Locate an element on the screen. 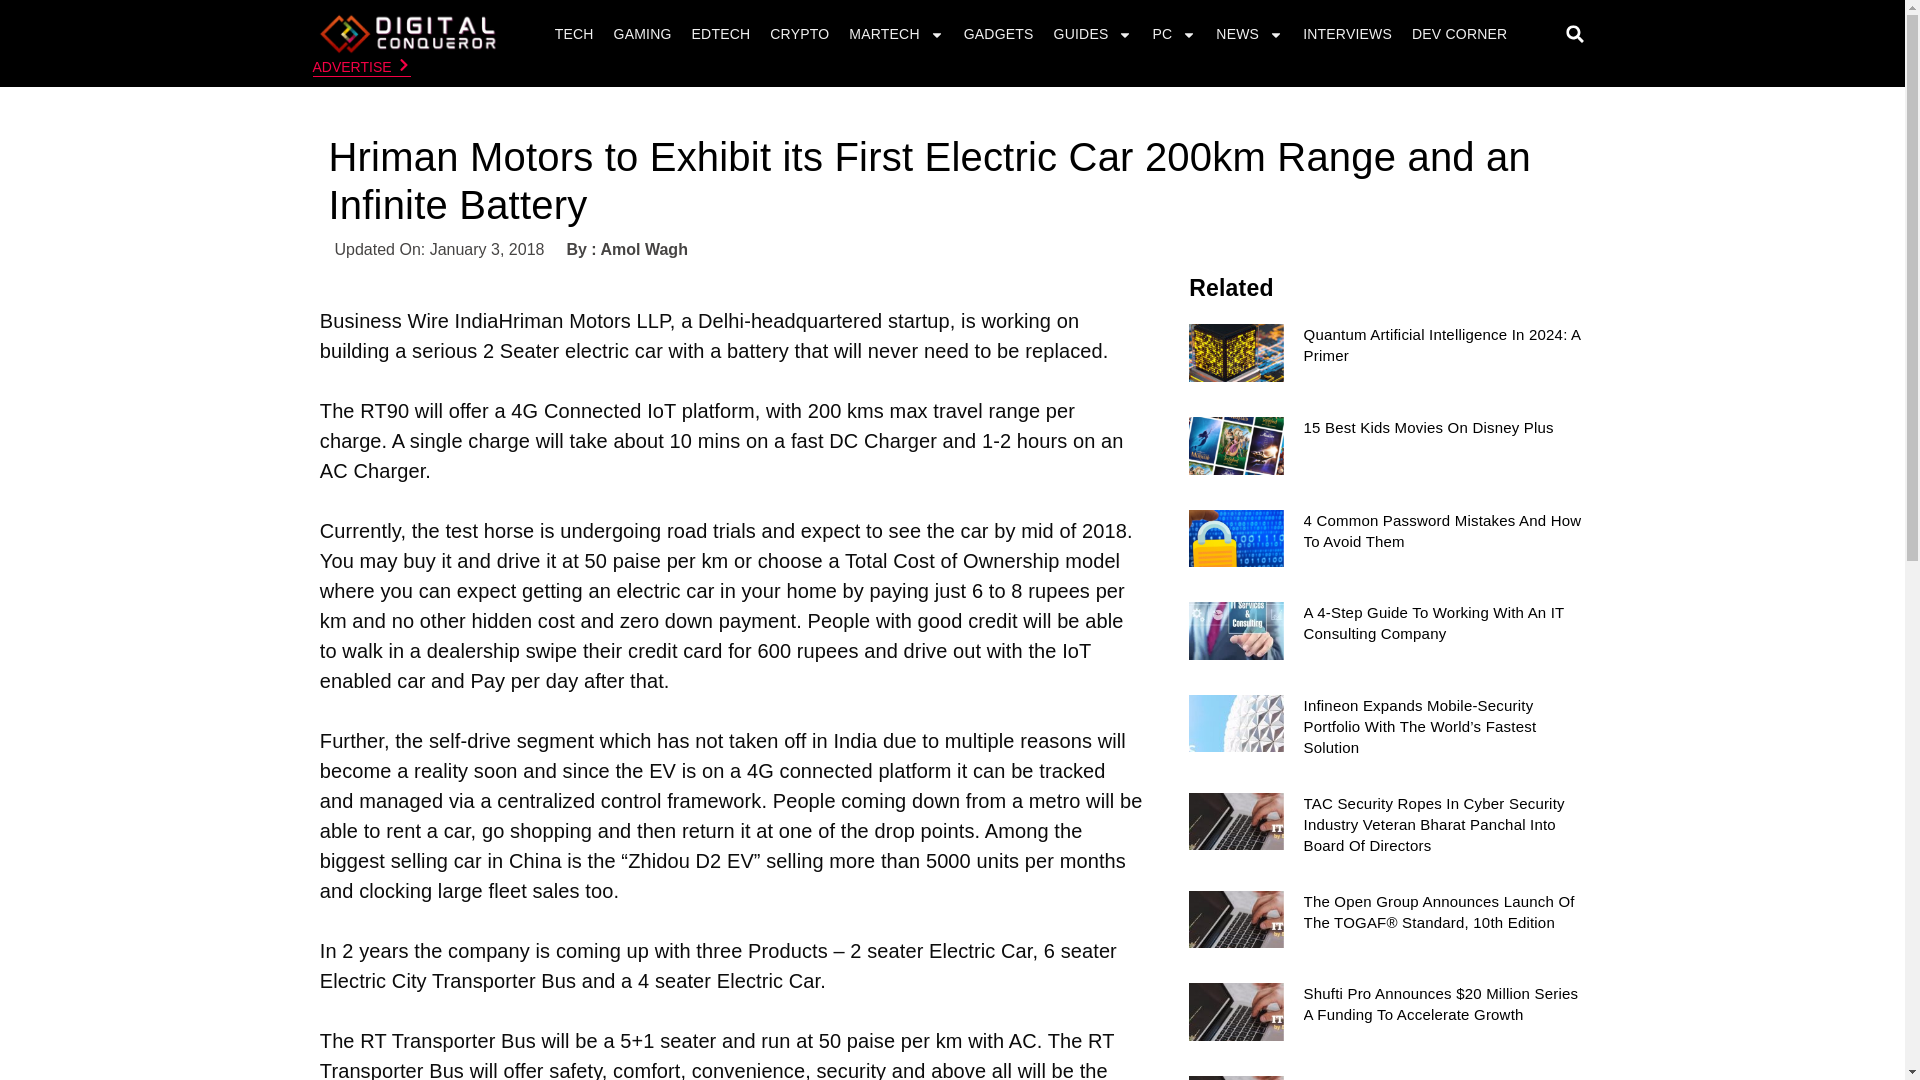 This screenshot has width=1920, height=1080. MARTECH is located at coordinates (896, 34).